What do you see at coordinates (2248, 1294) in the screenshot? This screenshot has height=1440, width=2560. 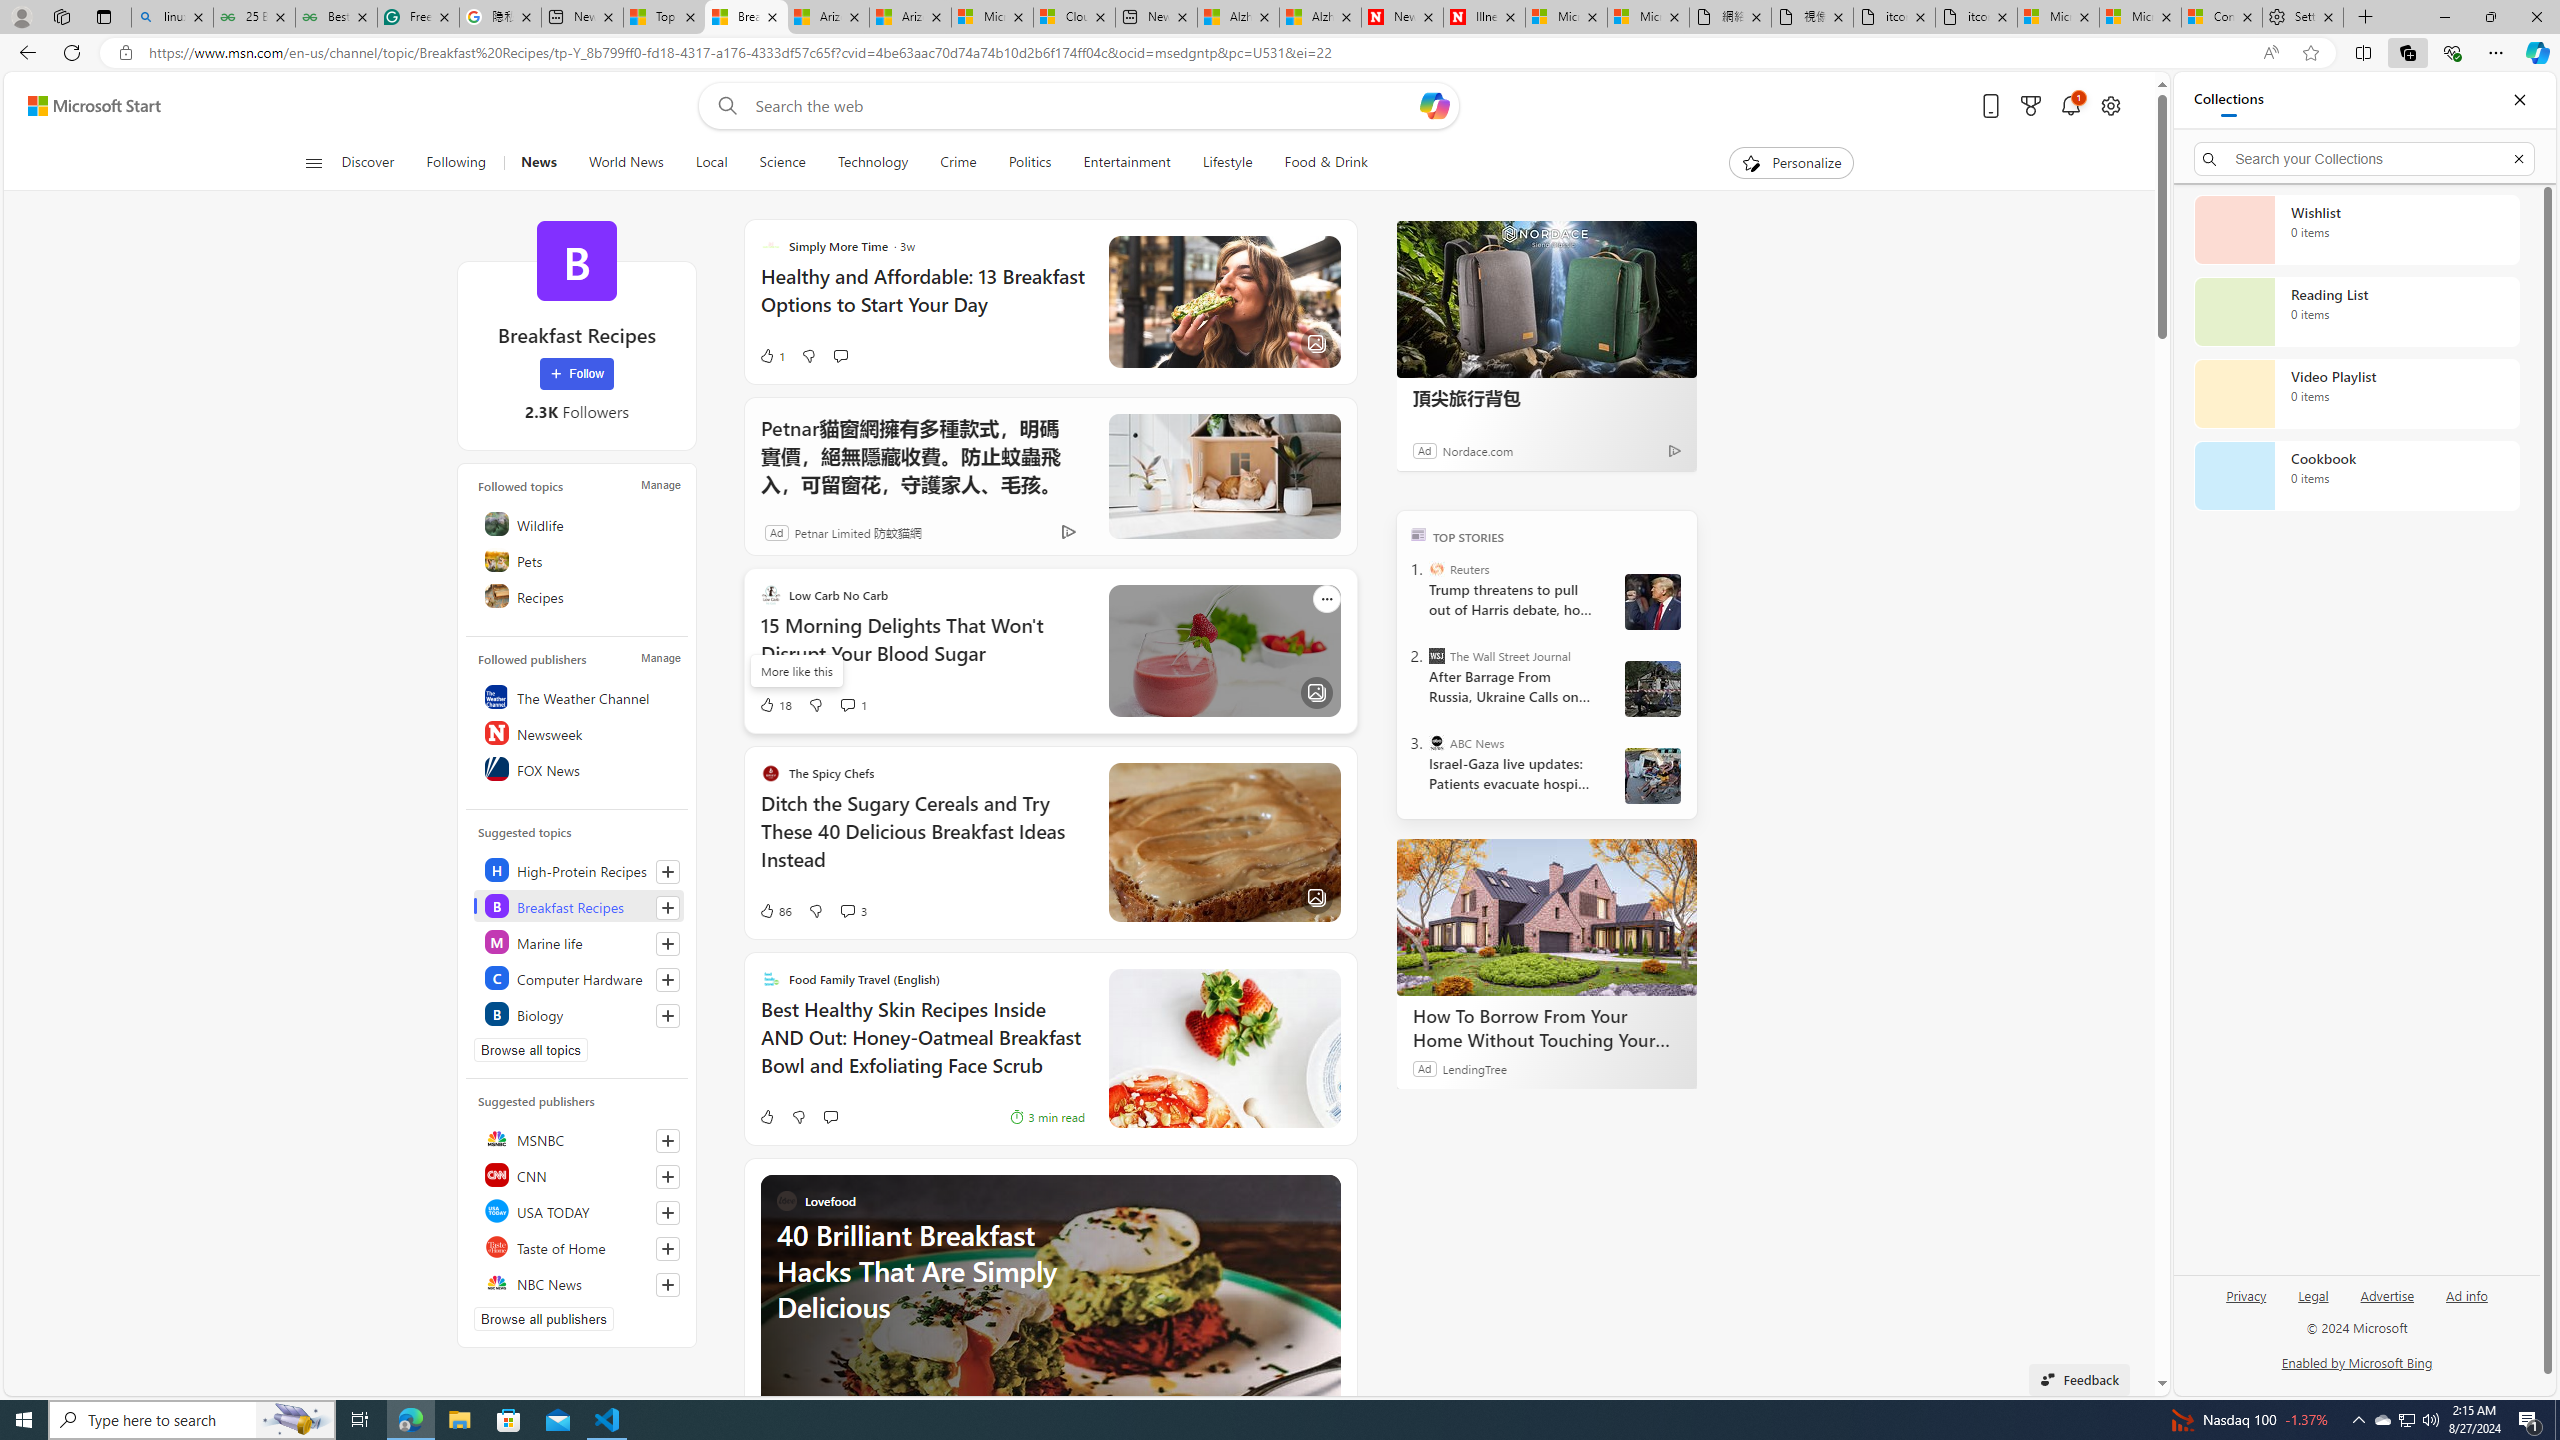 I see `Privacy` at bounding box center [2248, 1294].